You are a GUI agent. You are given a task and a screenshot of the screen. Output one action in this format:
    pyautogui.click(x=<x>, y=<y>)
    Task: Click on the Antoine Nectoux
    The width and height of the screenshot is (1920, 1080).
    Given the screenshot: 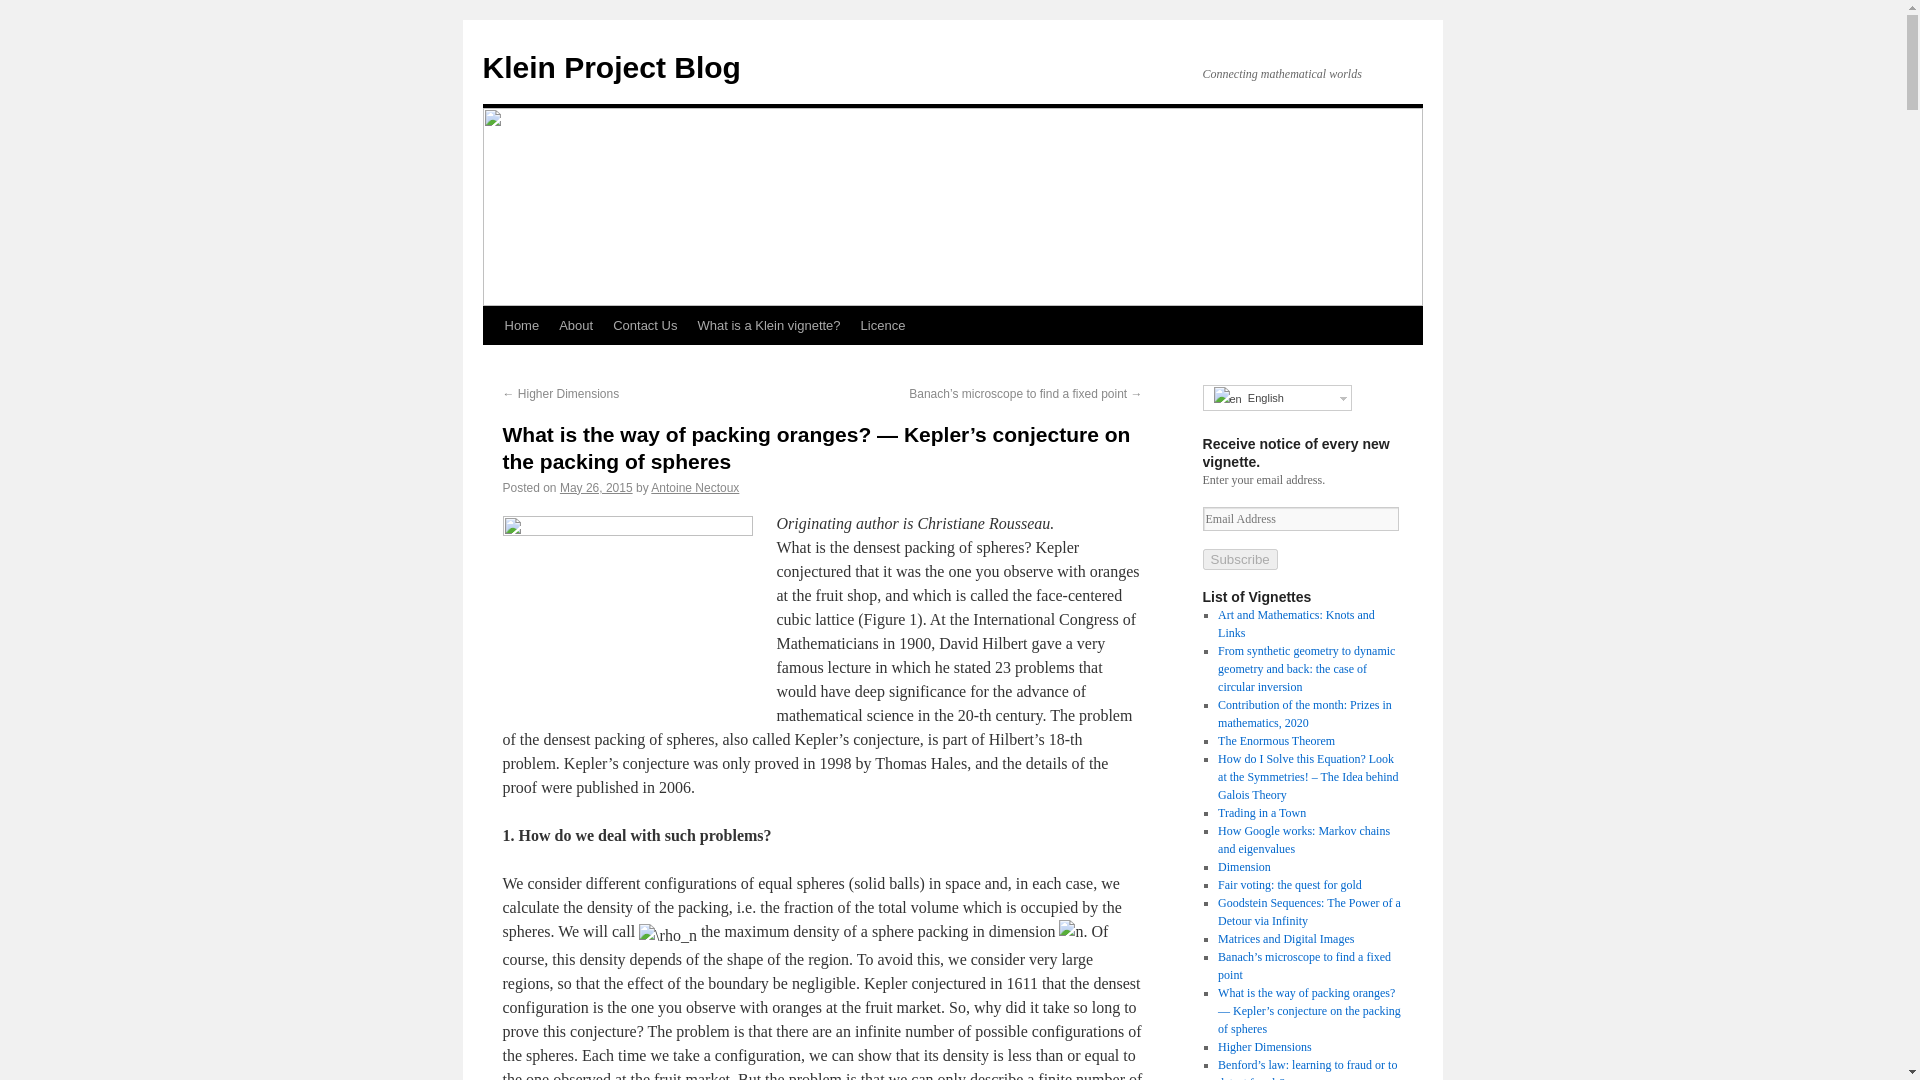 What is the action you would take?
    pyautogui.click(x=694, y=487)
    